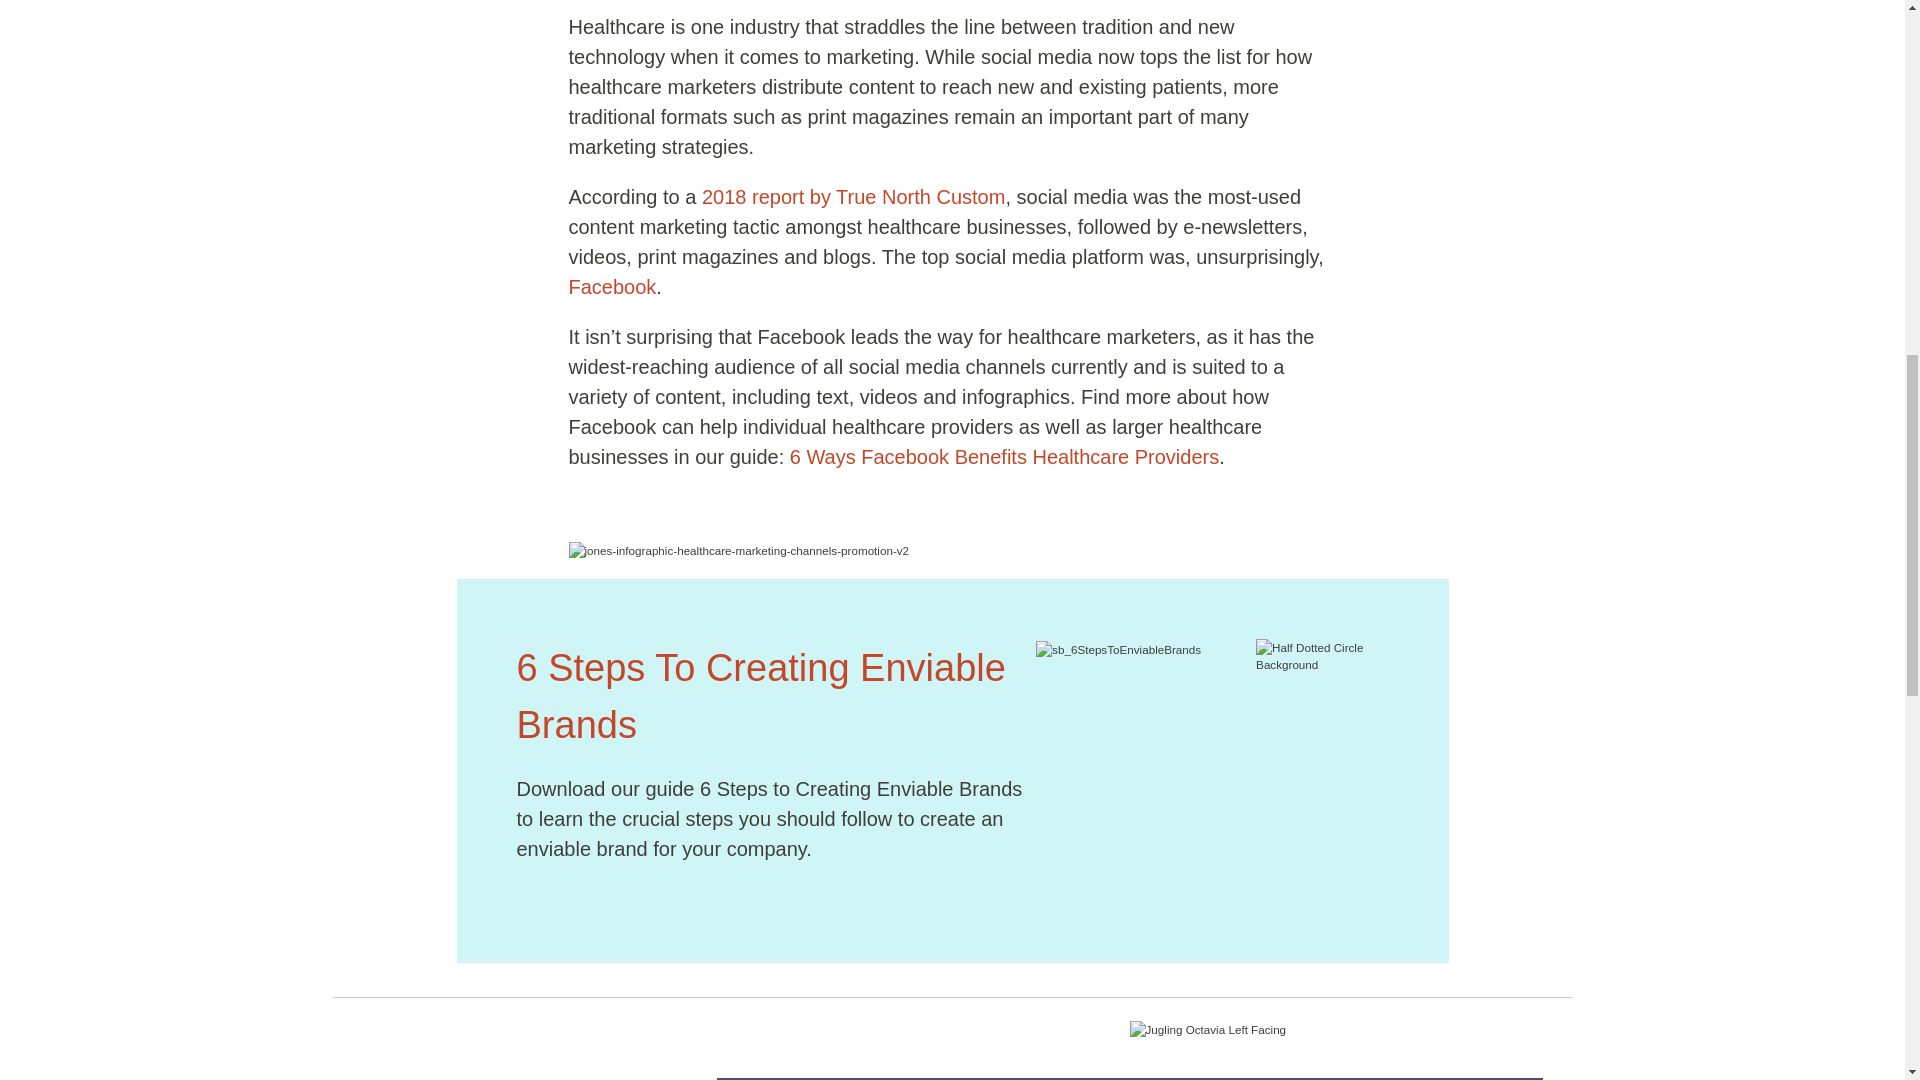 The width and height of the screenshot is (1920, 1080). I want to click on 6 Ways Facebook Benefits Healthcare Providers, so click(1004, 456).